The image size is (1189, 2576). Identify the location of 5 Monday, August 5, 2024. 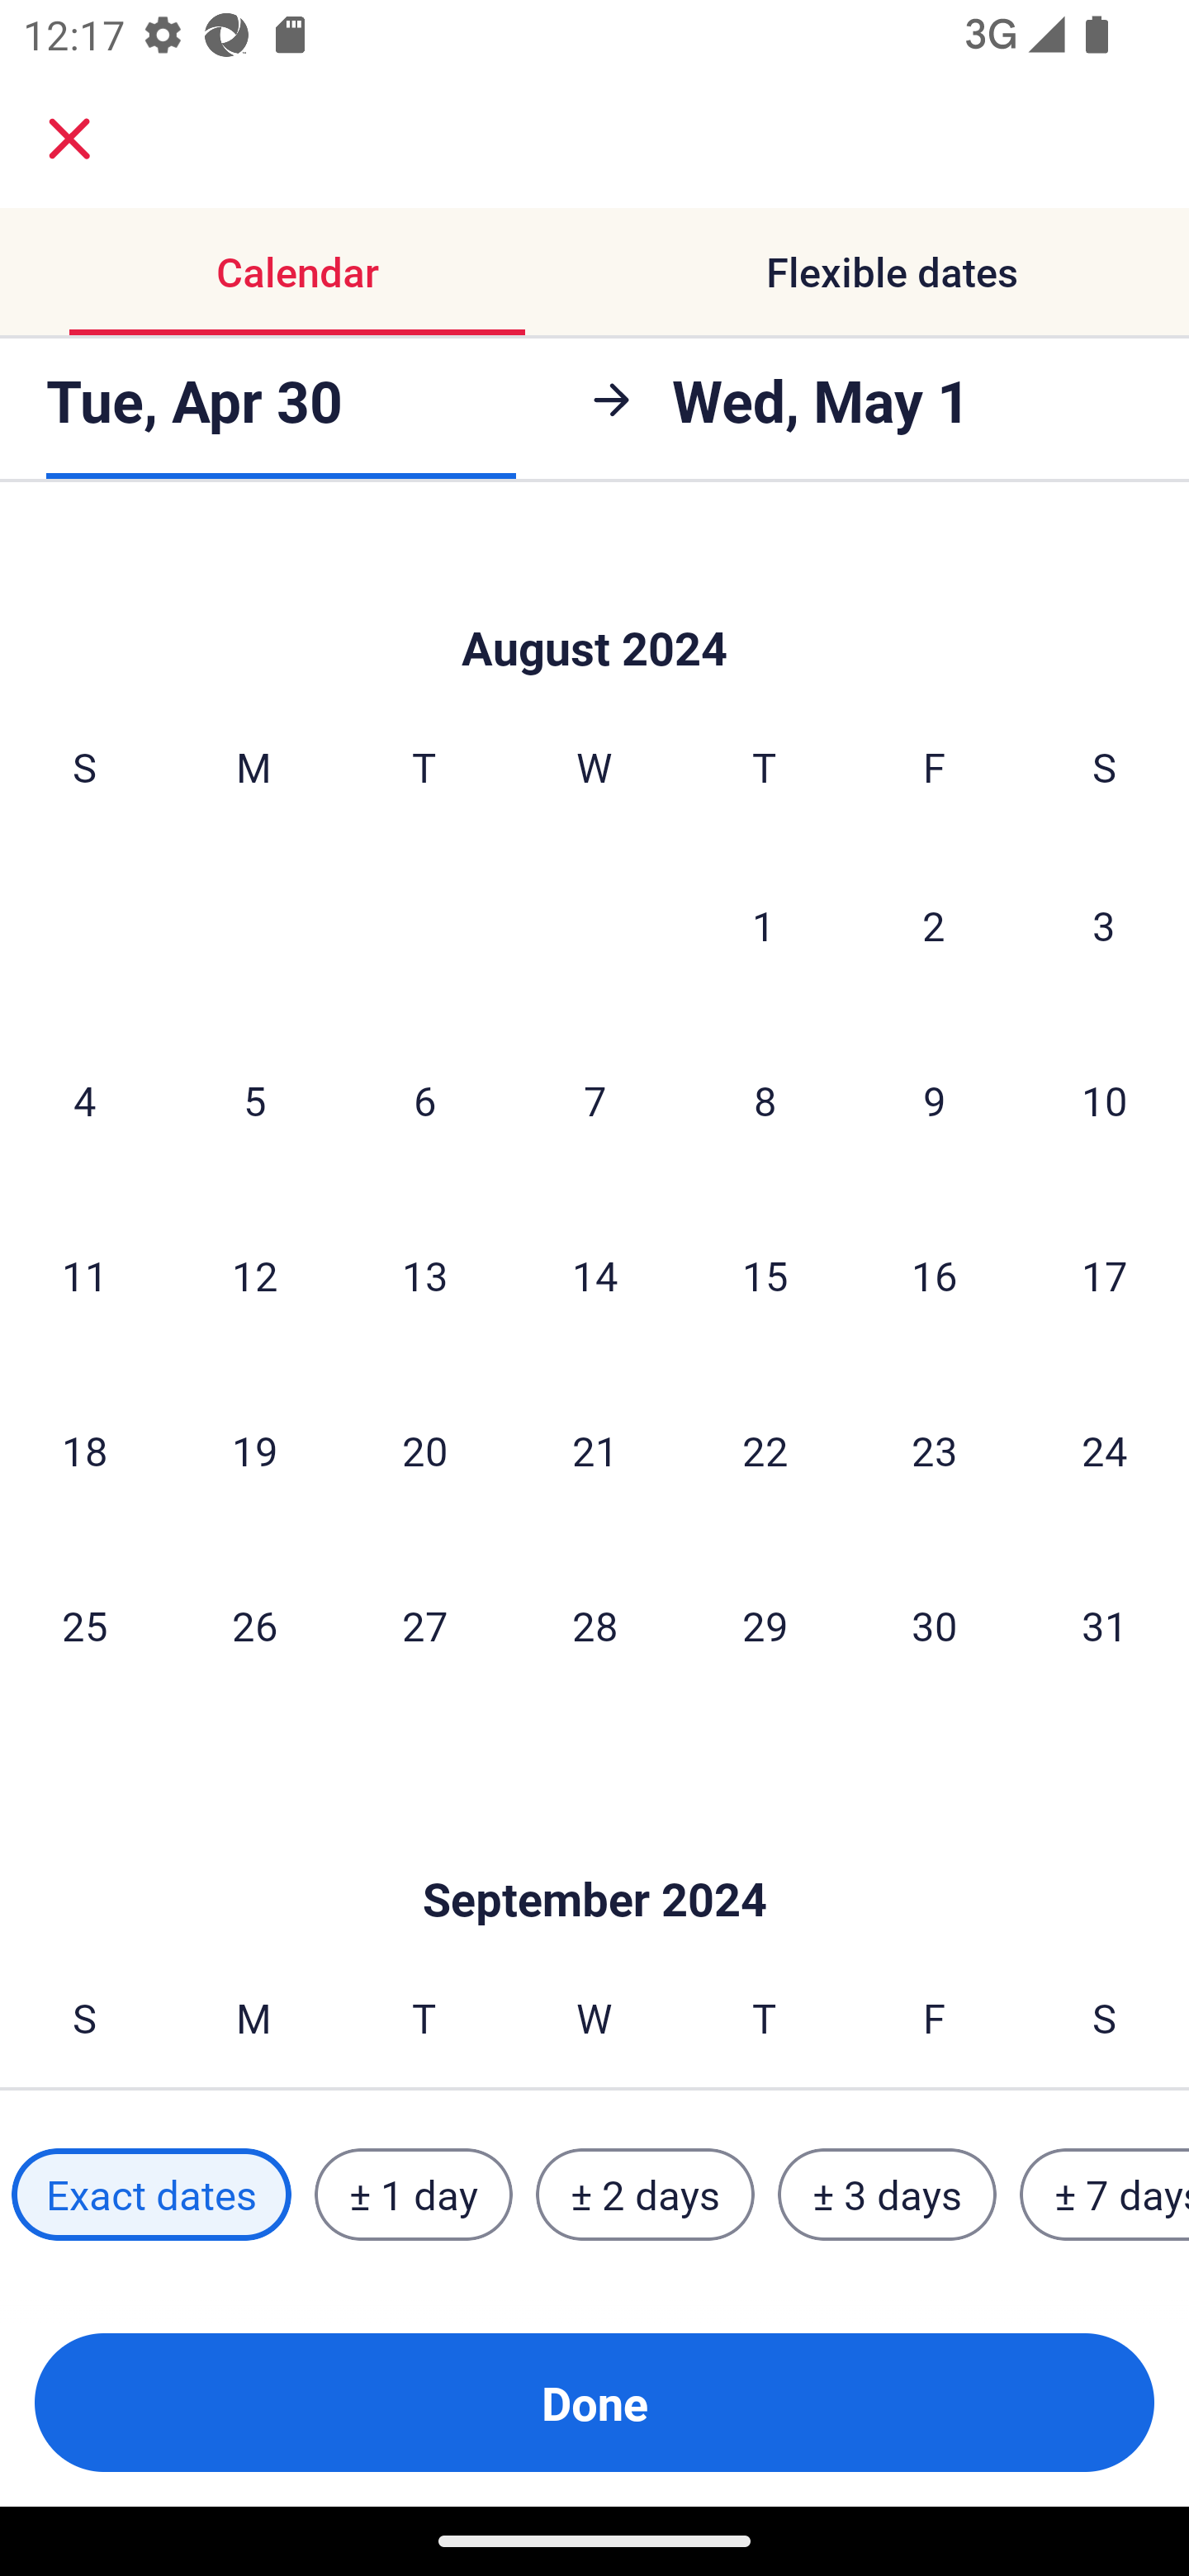
(254, 1100).